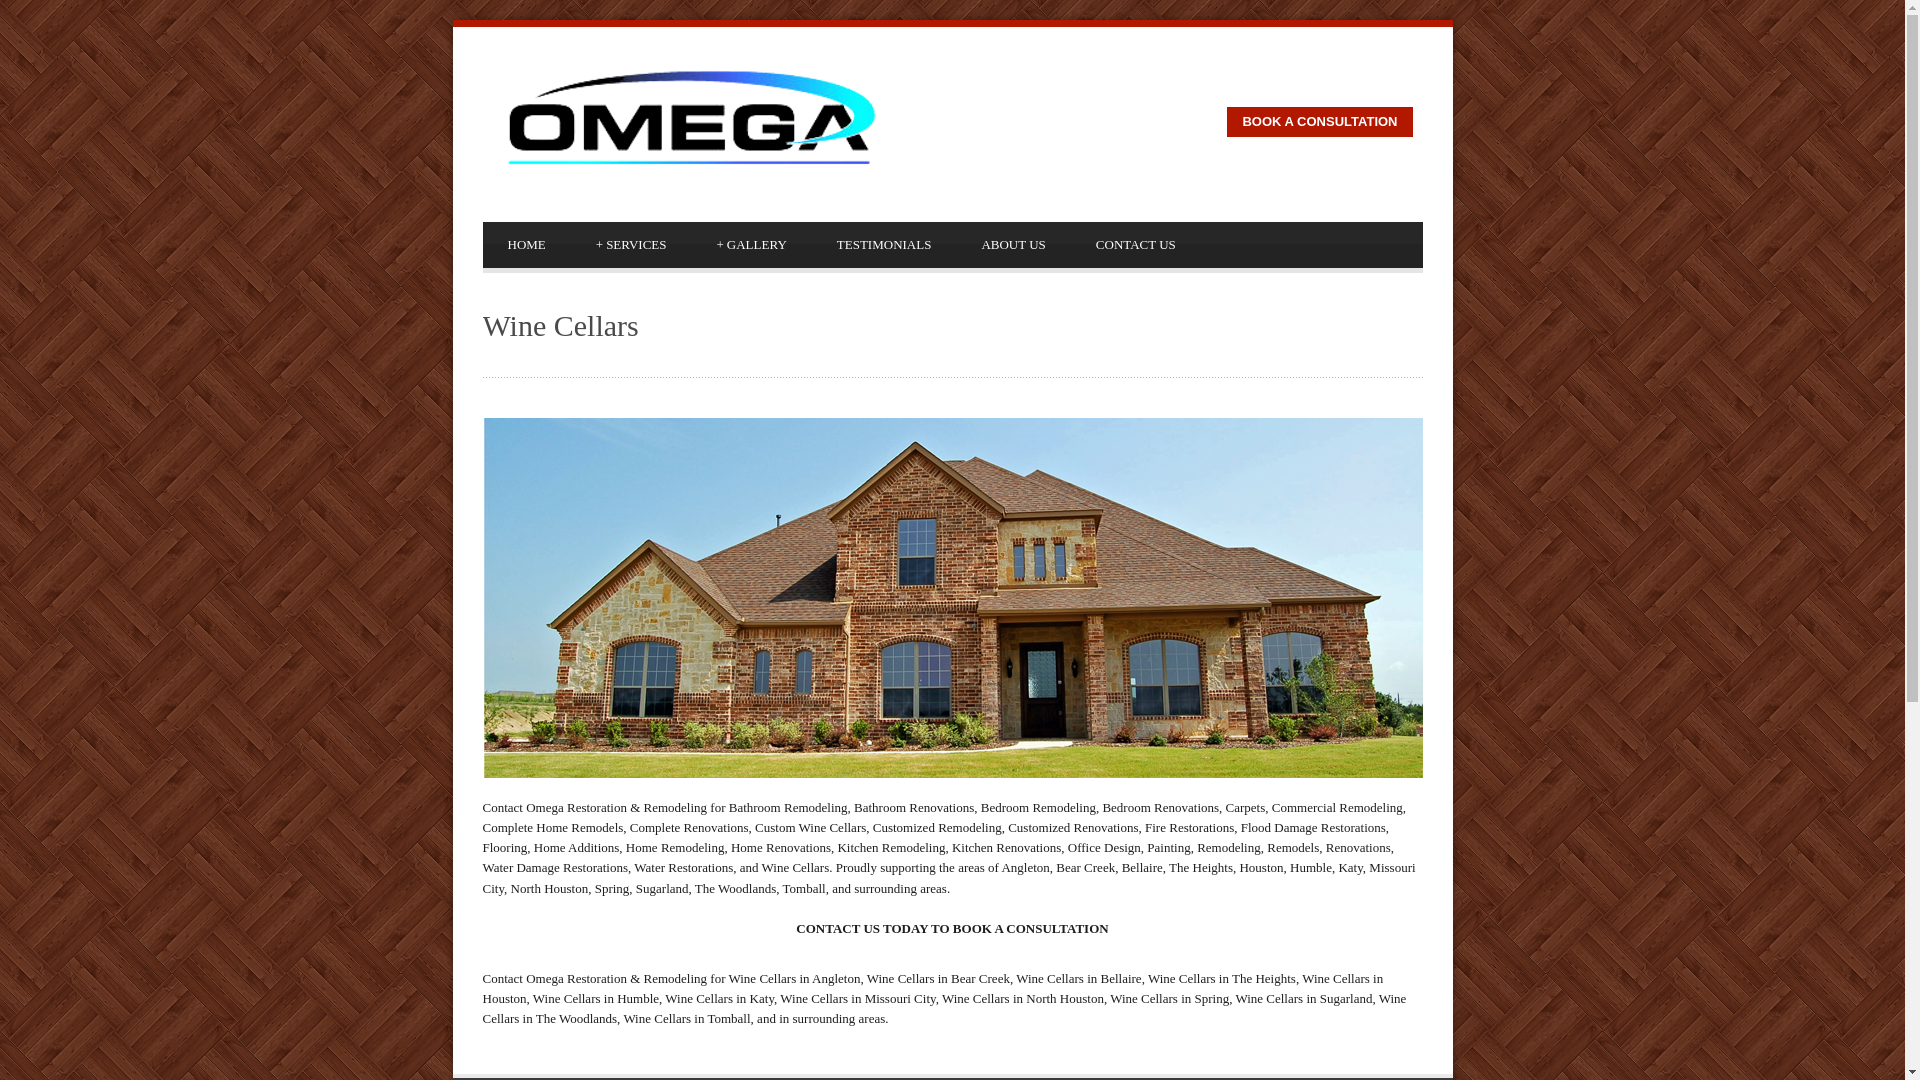  Describe the element at coordinates (952, 928) in the screenshot. I see `CONTACT US TODAY TO BOOK A CONSULTATION` at that location.